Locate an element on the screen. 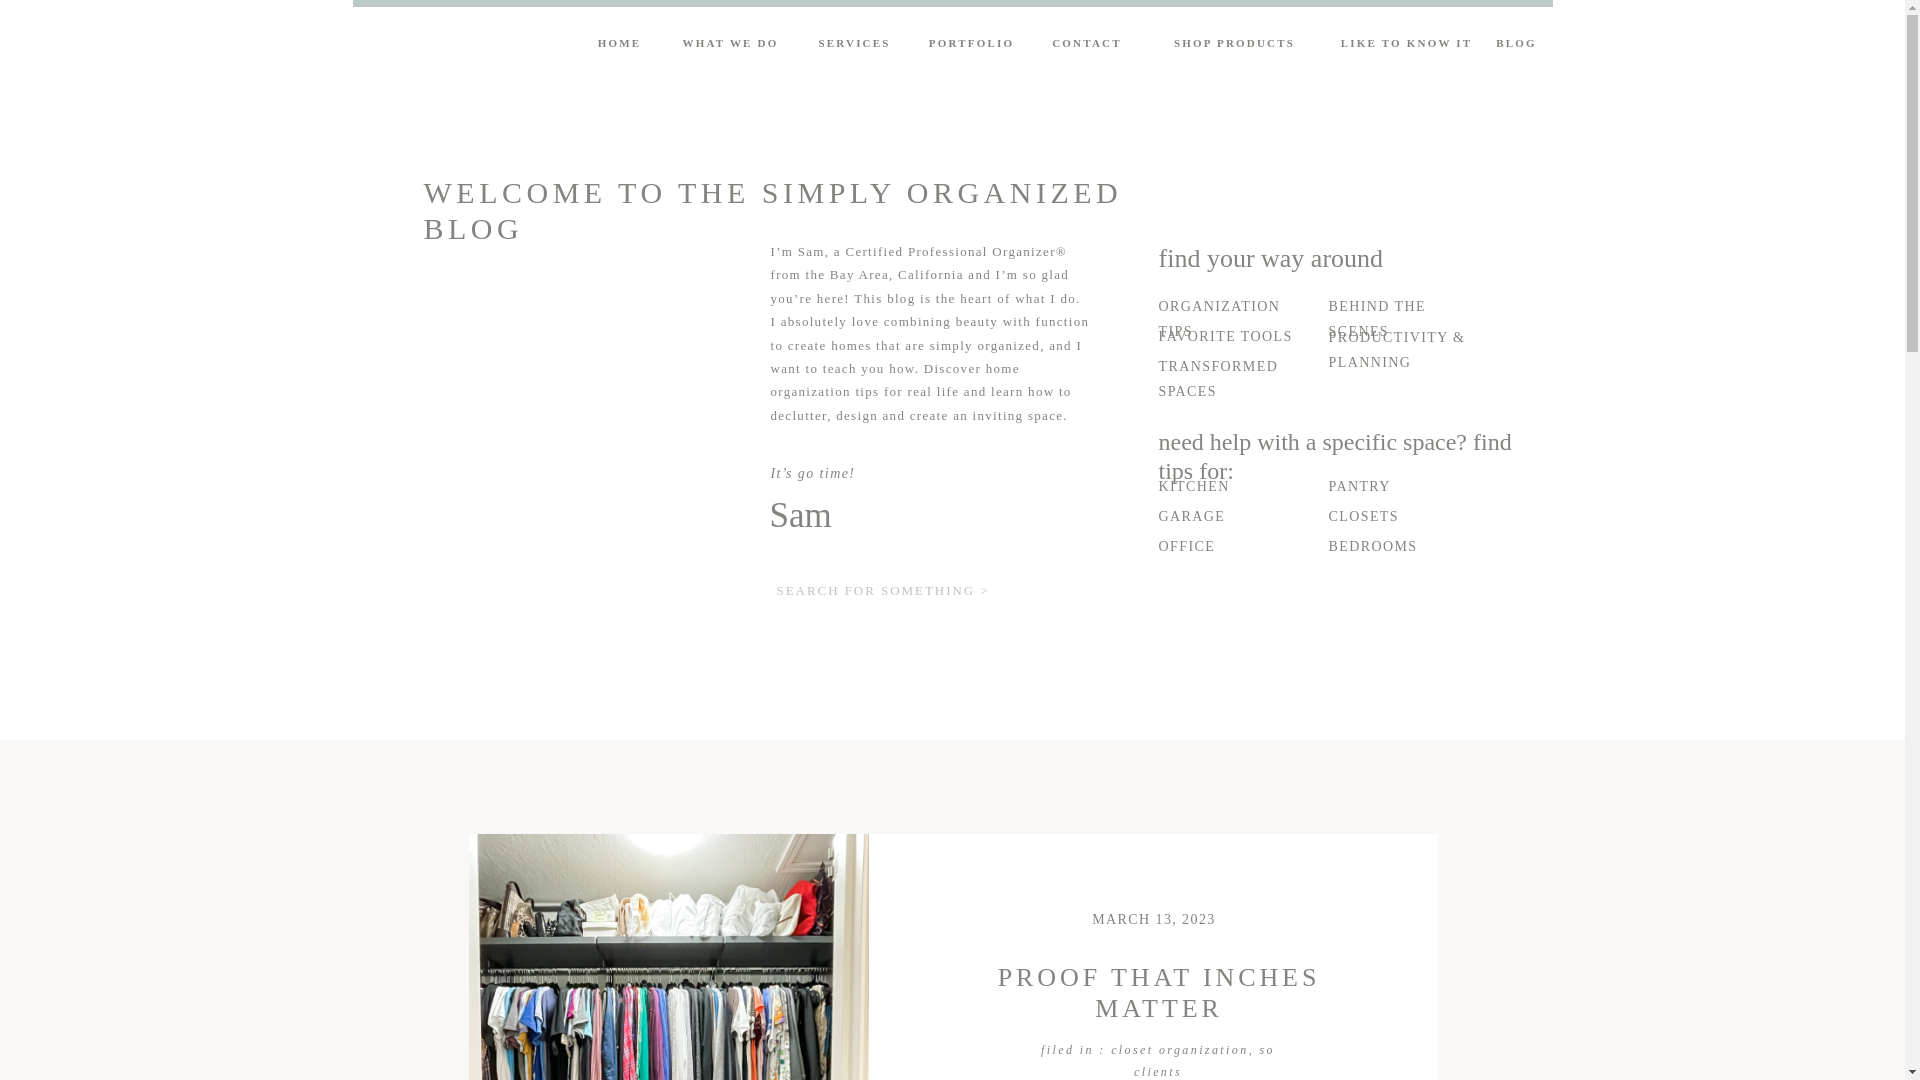 The image size is (1920, 1080). PROOF THAT INCHES MATTER is located at coordinates (1159, 992).